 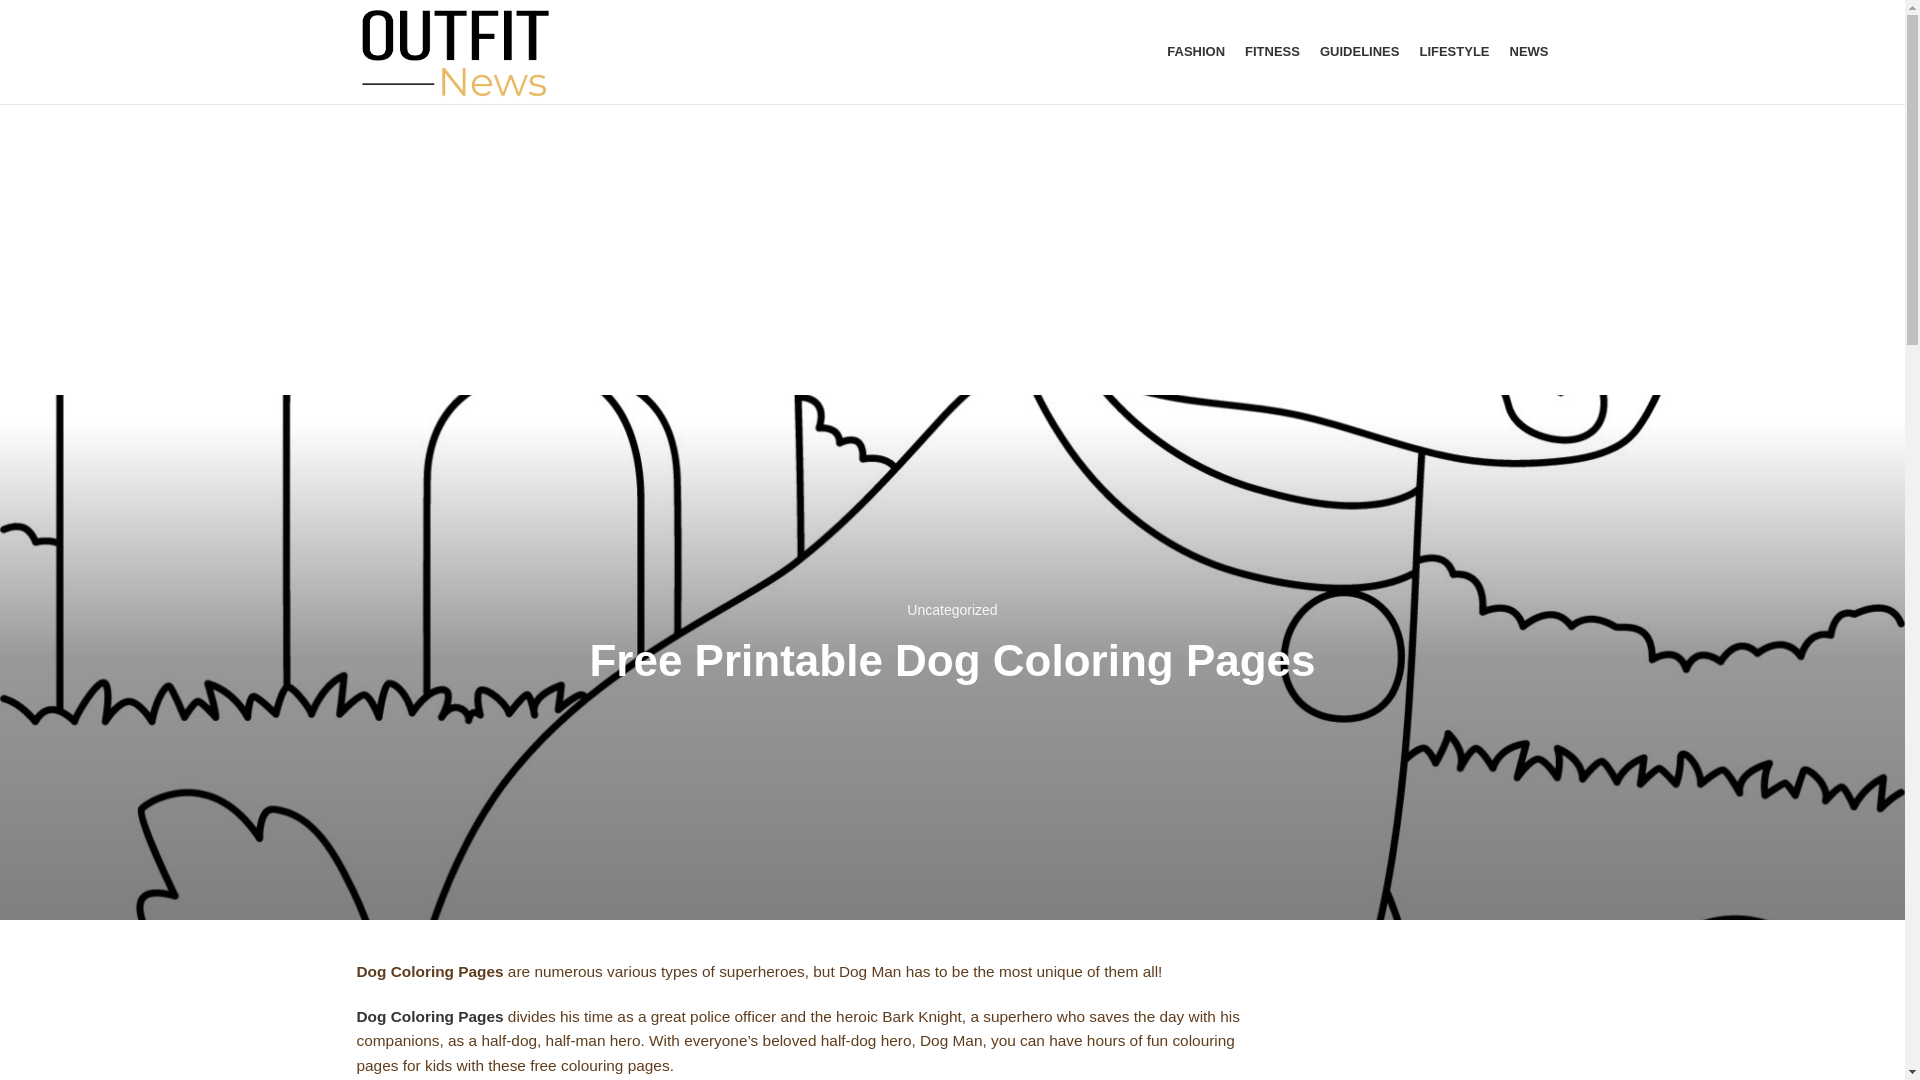 I want to click on GUIDELINES, so click(x=1359, y=52).